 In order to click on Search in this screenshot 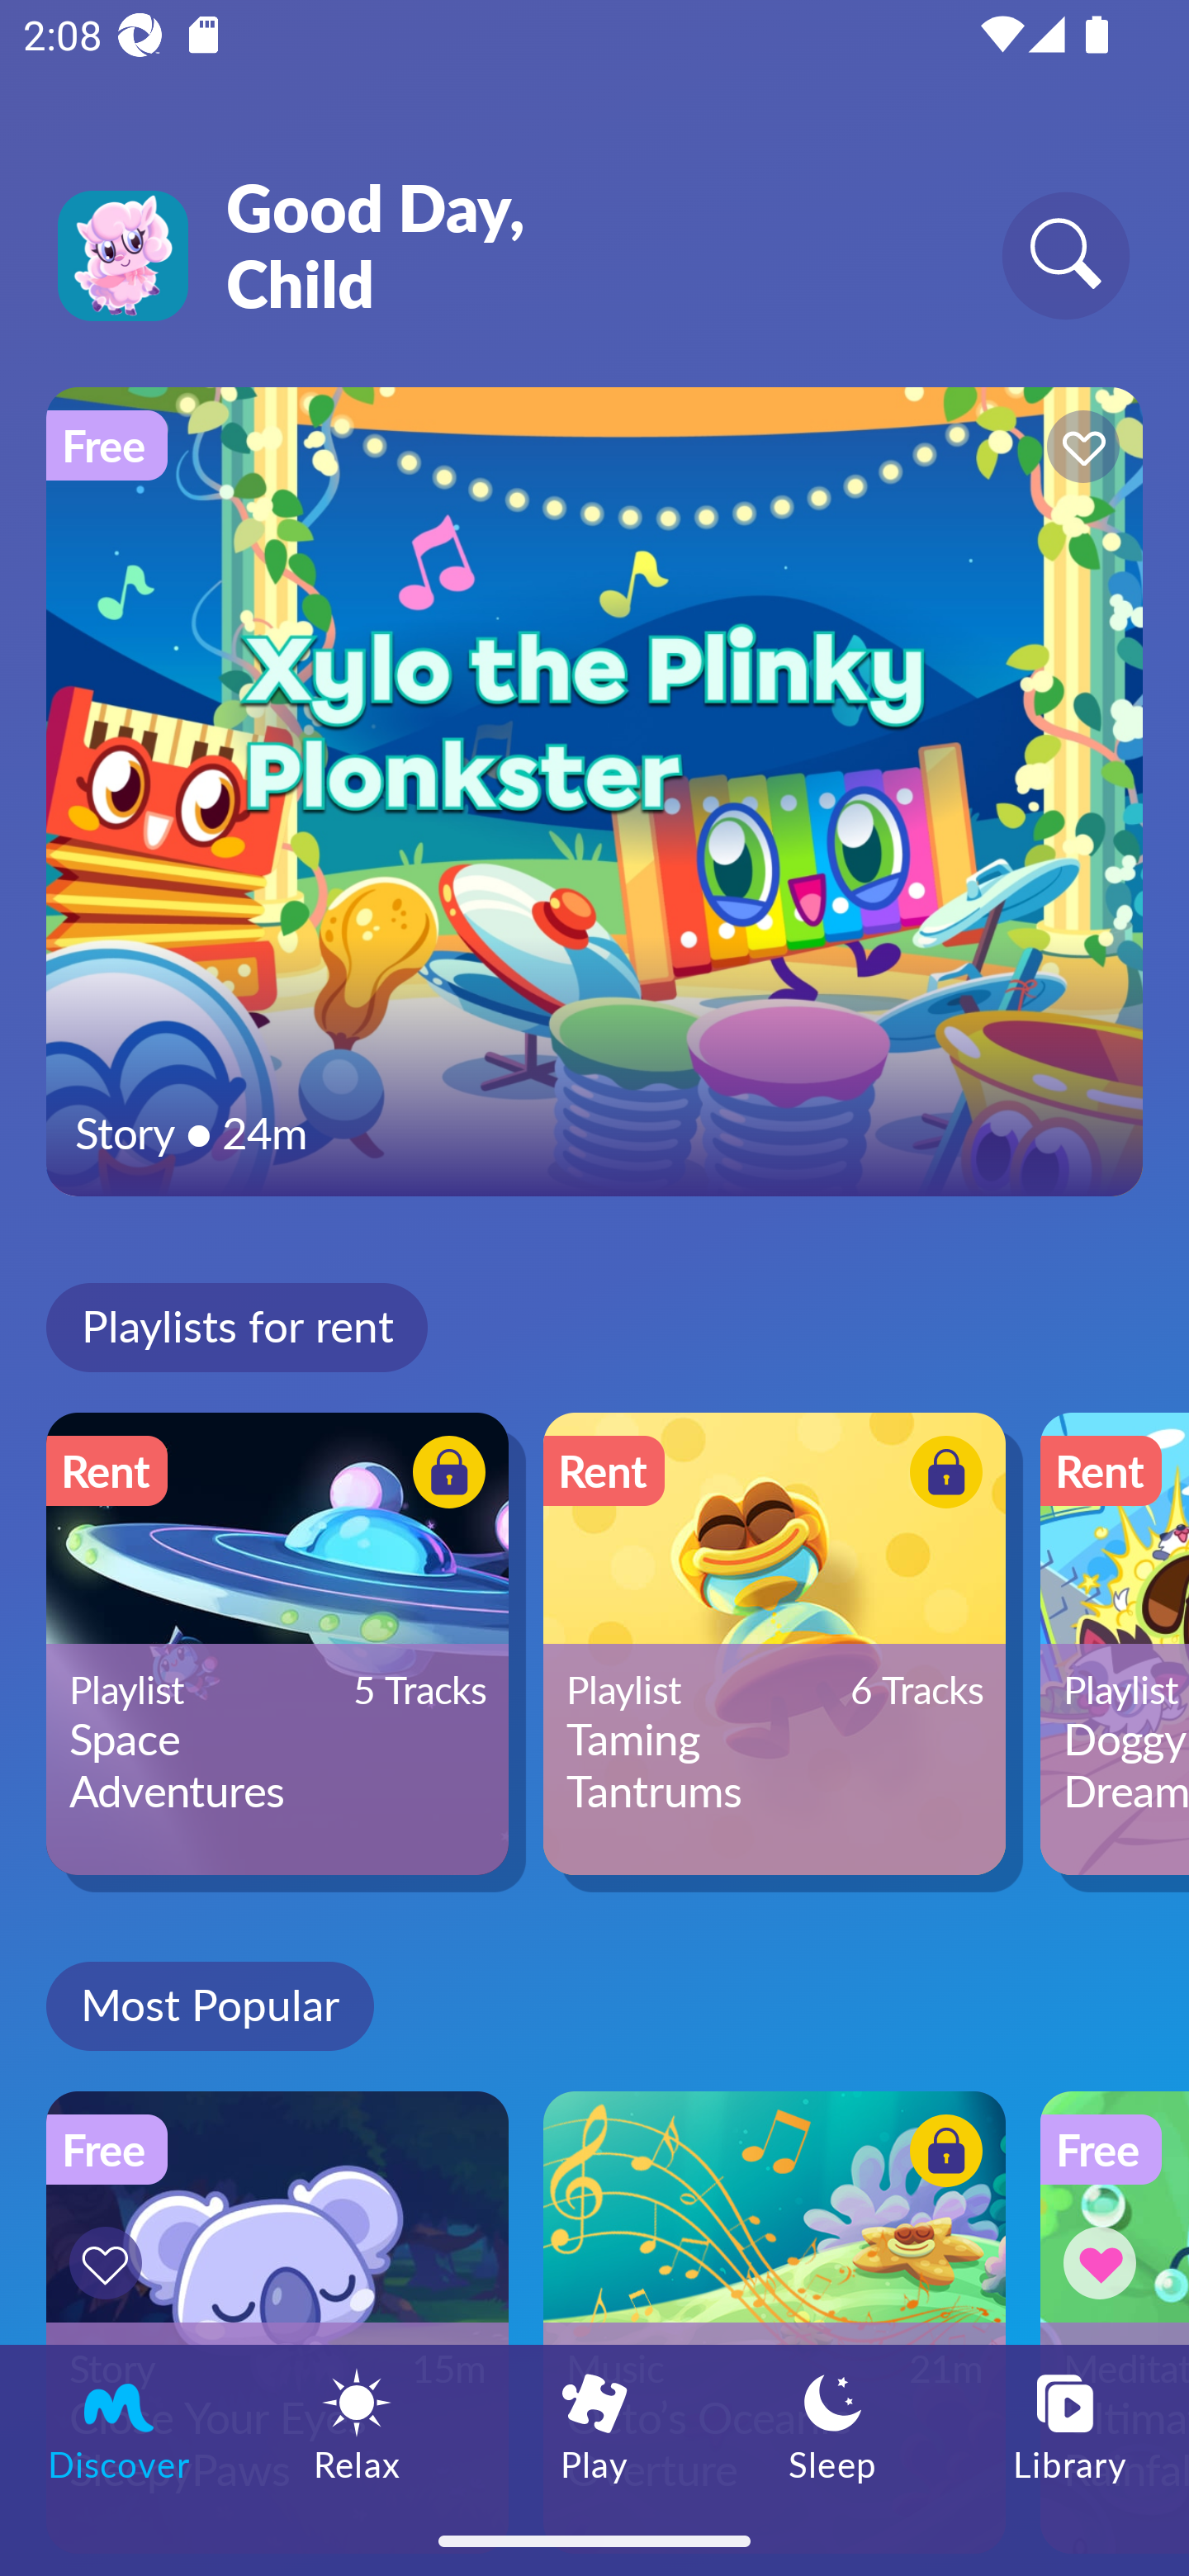, I will do `click(1065, 254)`.